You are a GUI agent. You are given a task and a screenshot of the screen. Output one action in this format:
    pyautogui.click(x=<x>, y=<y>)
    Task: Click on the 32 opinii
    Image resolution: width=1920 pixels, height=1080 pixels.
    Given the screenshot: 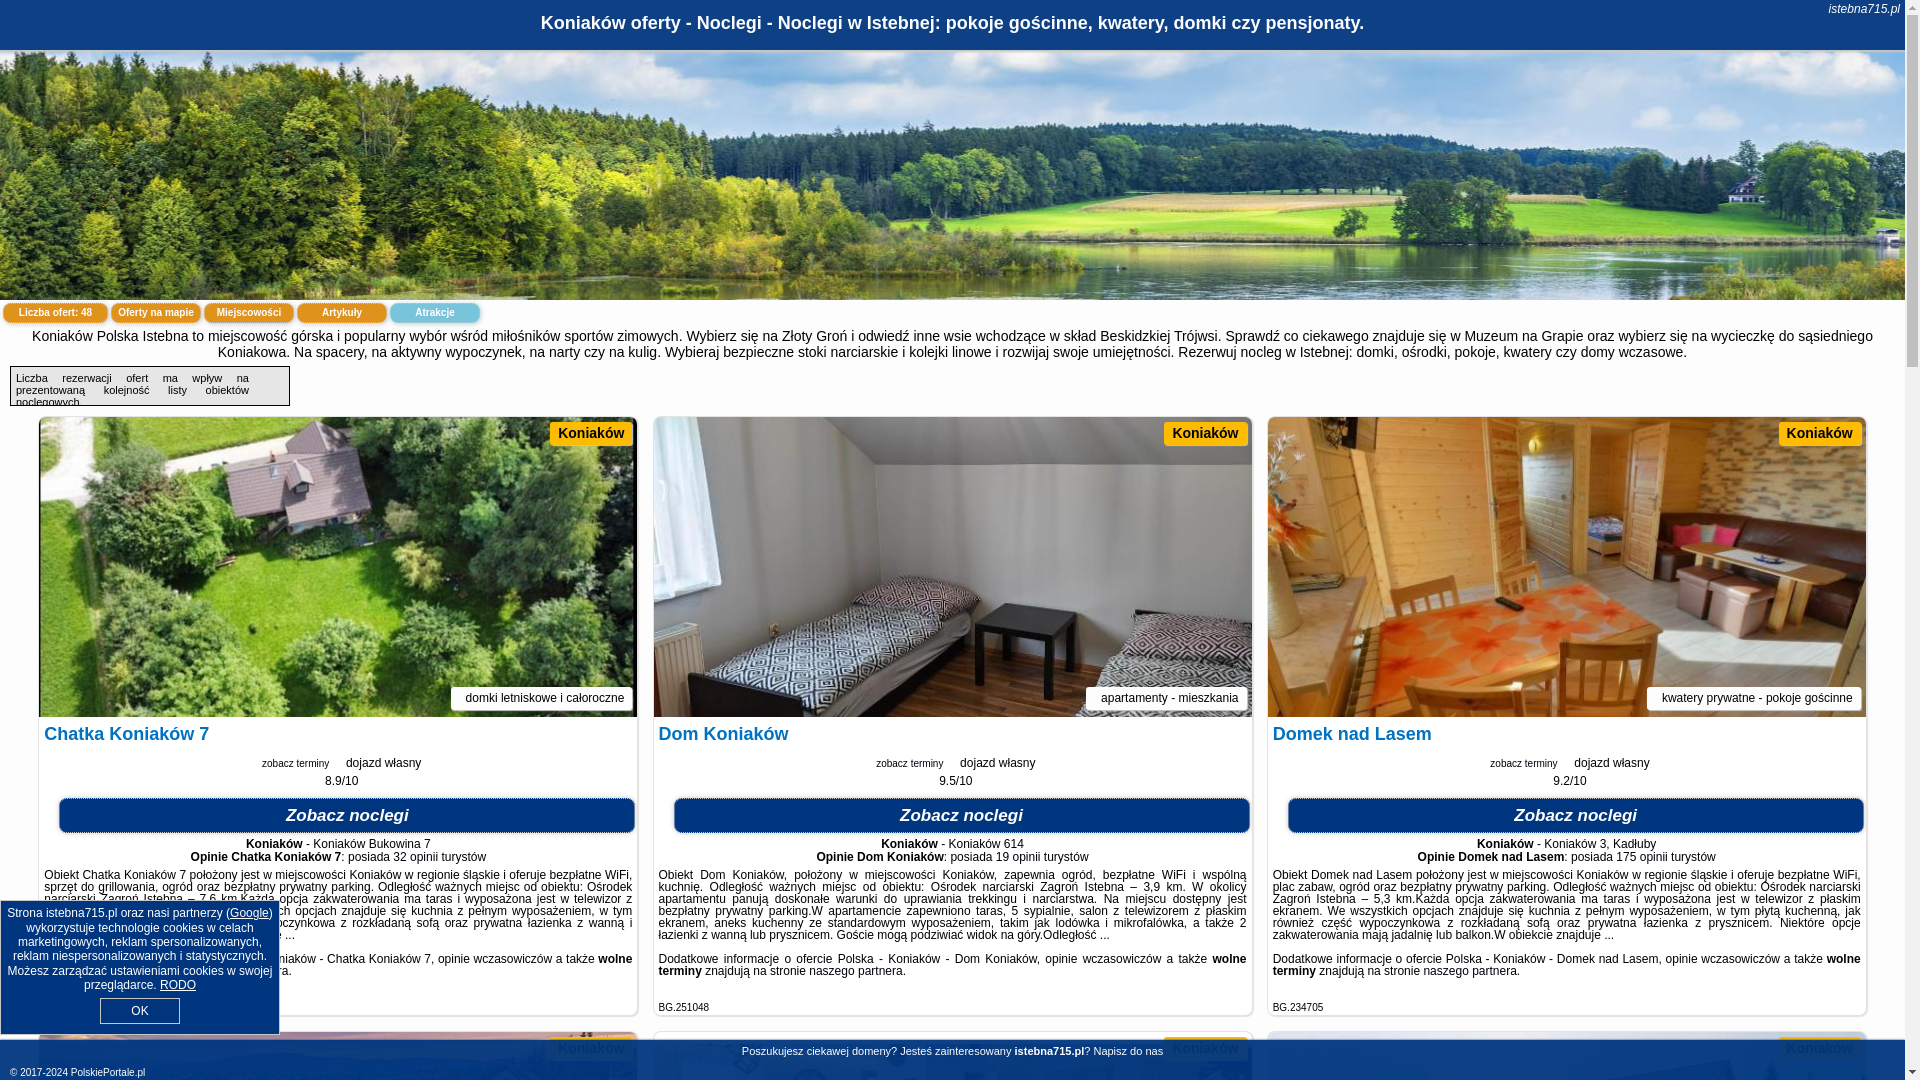 What is the action you would take?
    pyautogui.click(x=415, y=856)
    